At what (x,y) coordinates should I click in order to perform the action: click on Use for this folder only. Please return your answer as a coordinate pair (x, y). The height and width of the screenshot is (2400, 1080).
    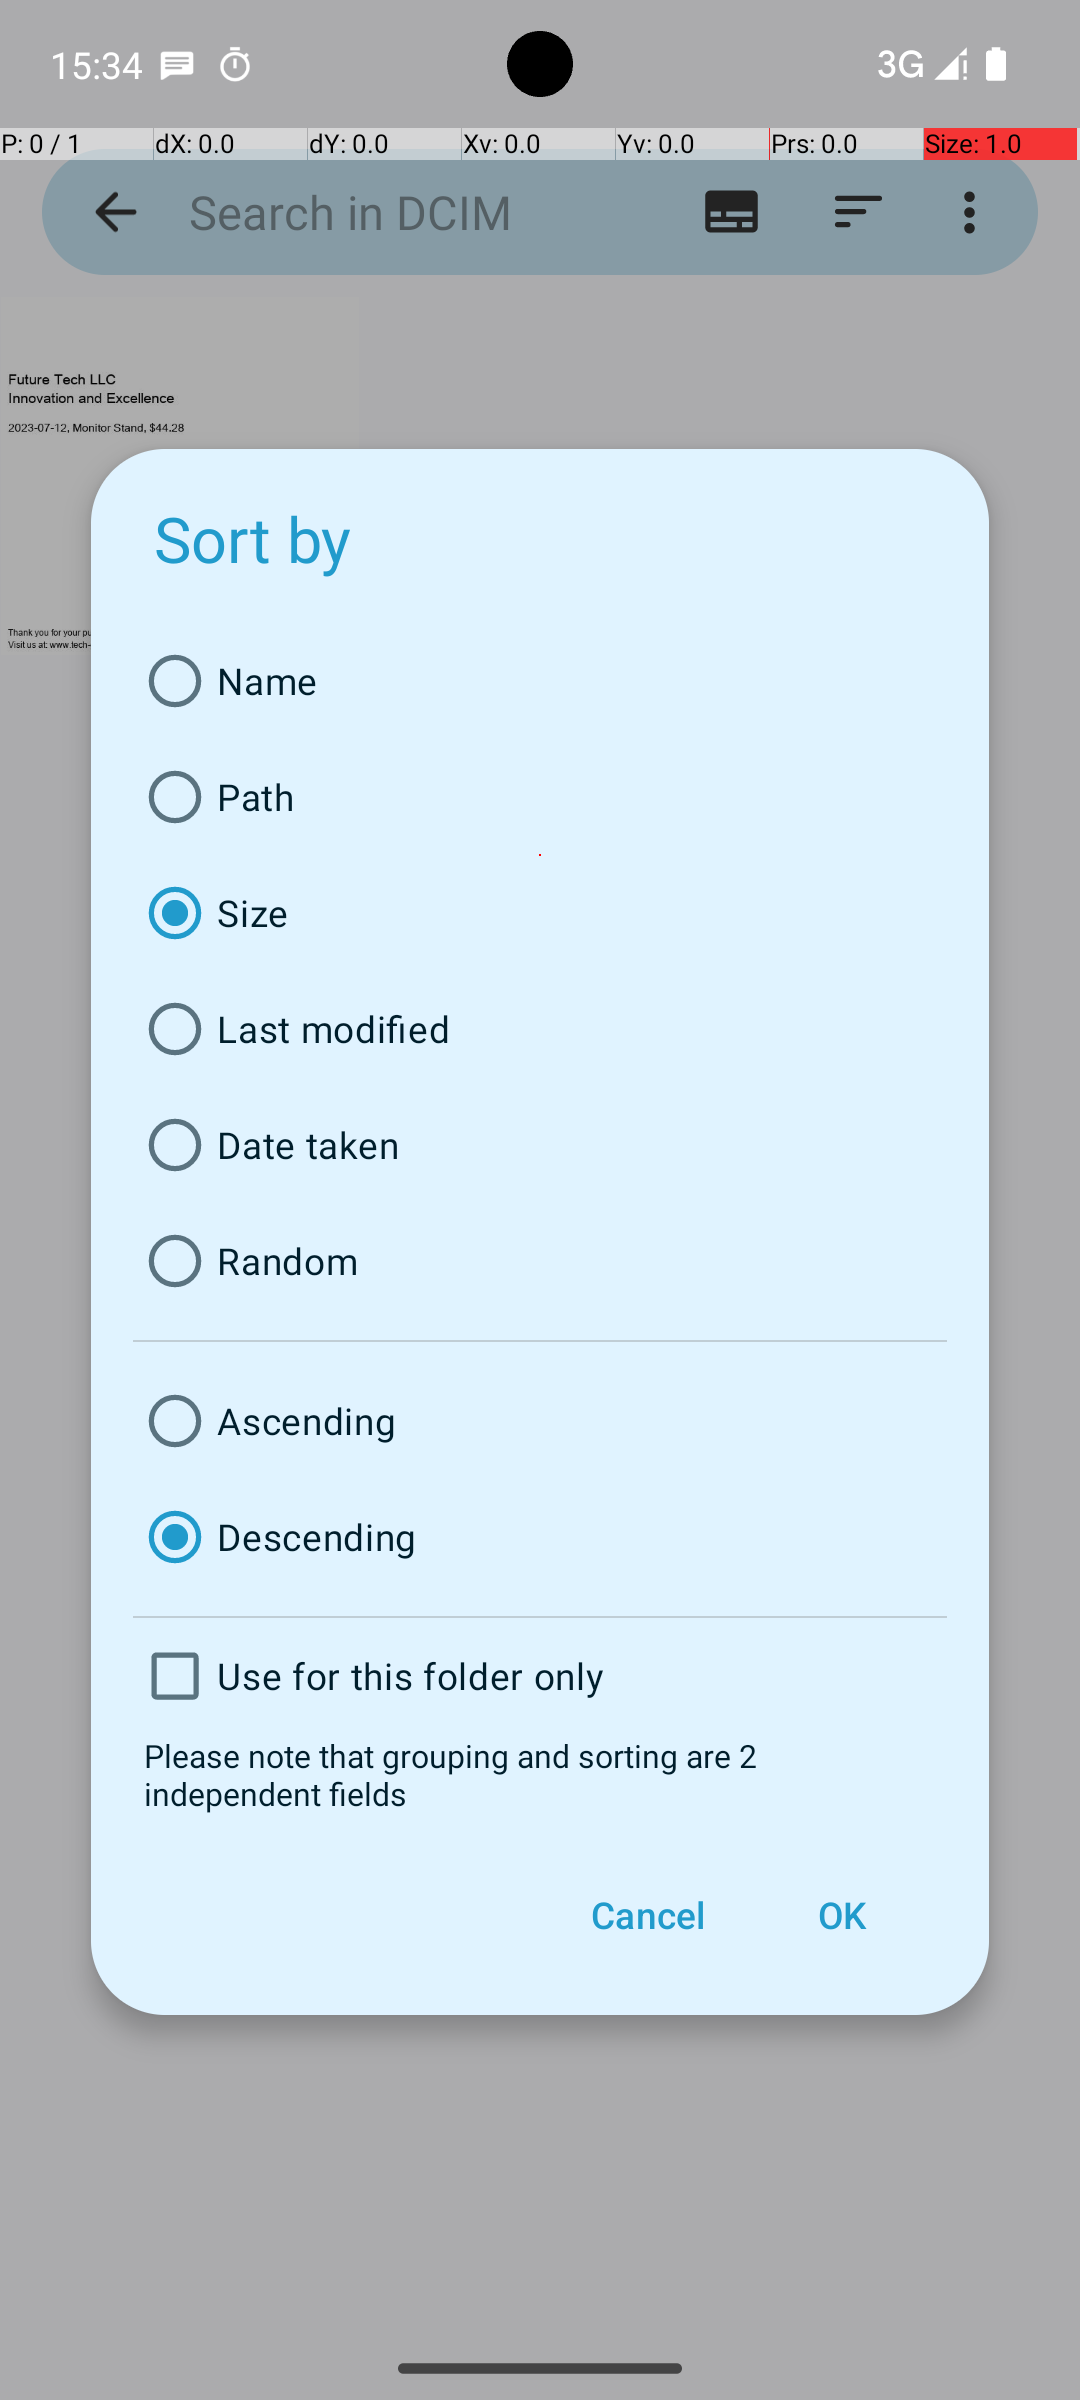
    Looking at the image, I should click on (540, 1676).